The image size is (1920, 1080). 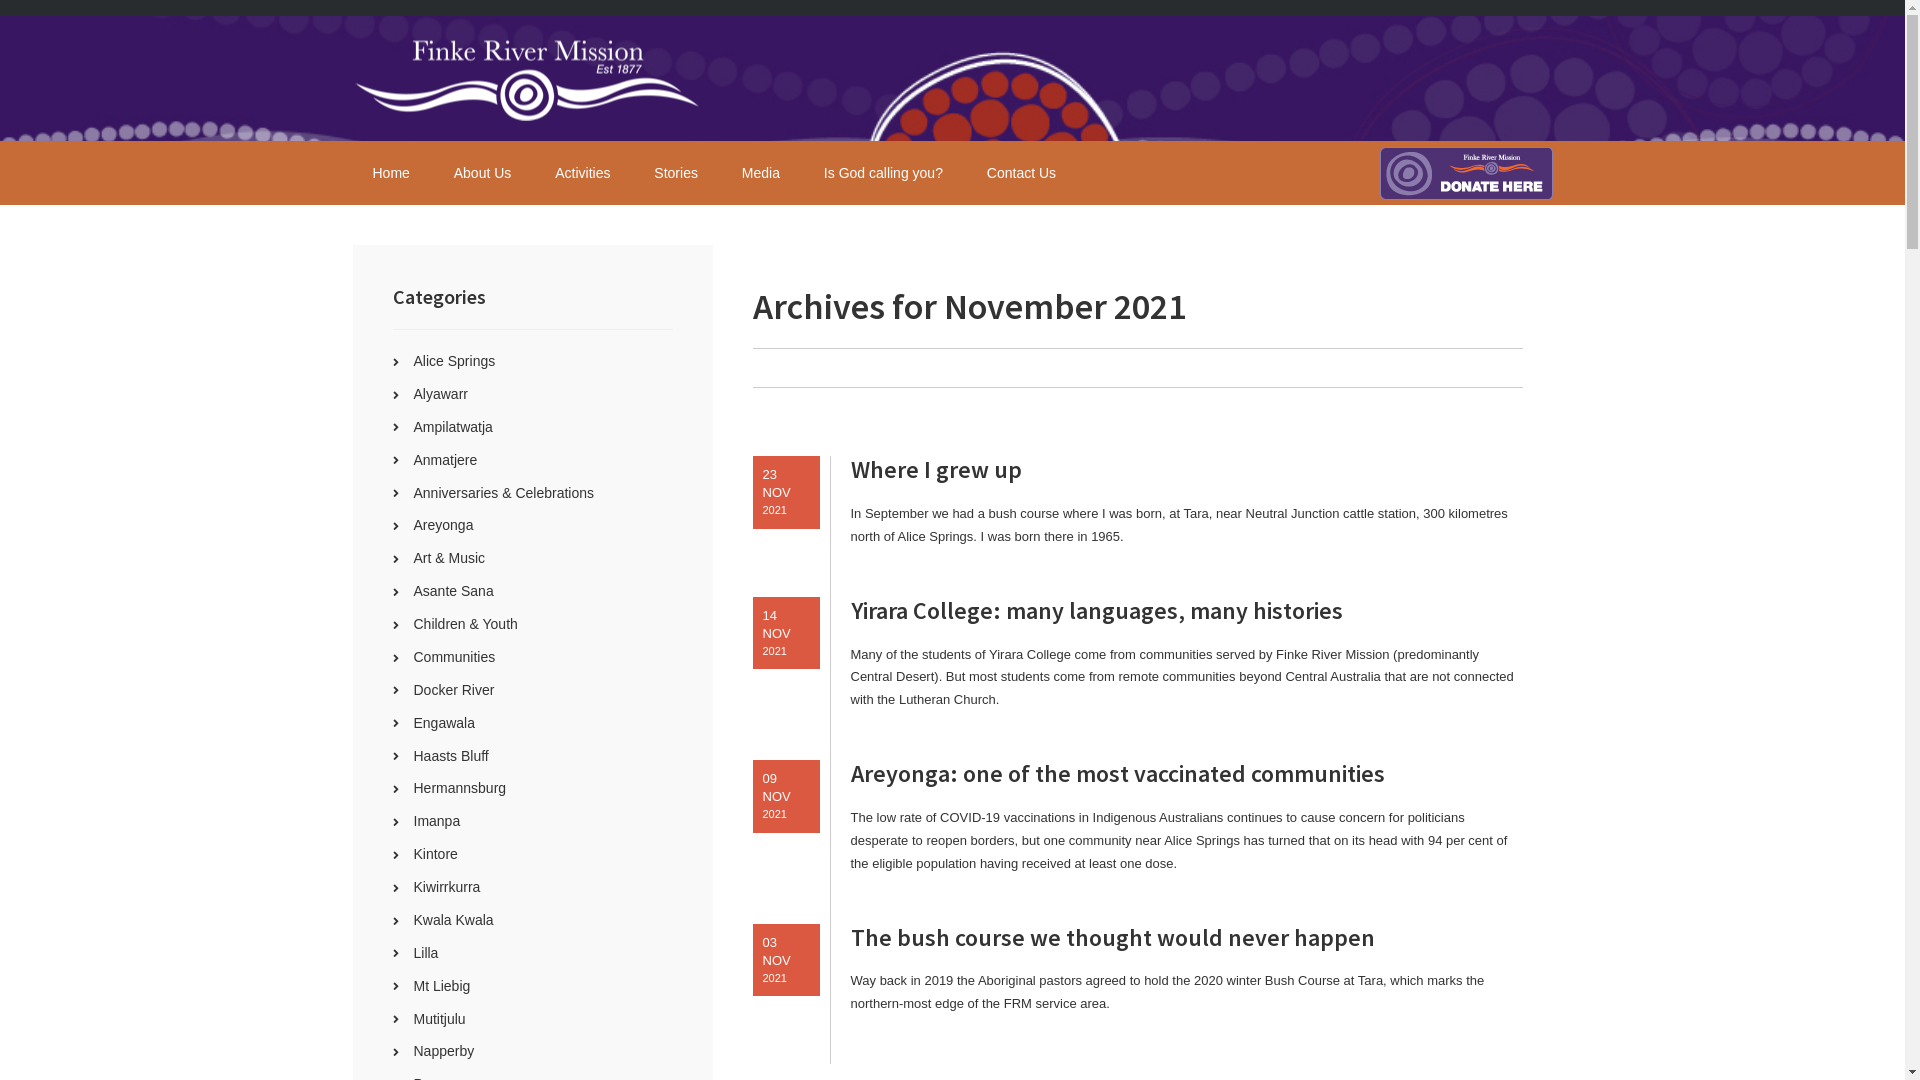 I want to click on Mutitjulu, so click(x=440, y=1018).